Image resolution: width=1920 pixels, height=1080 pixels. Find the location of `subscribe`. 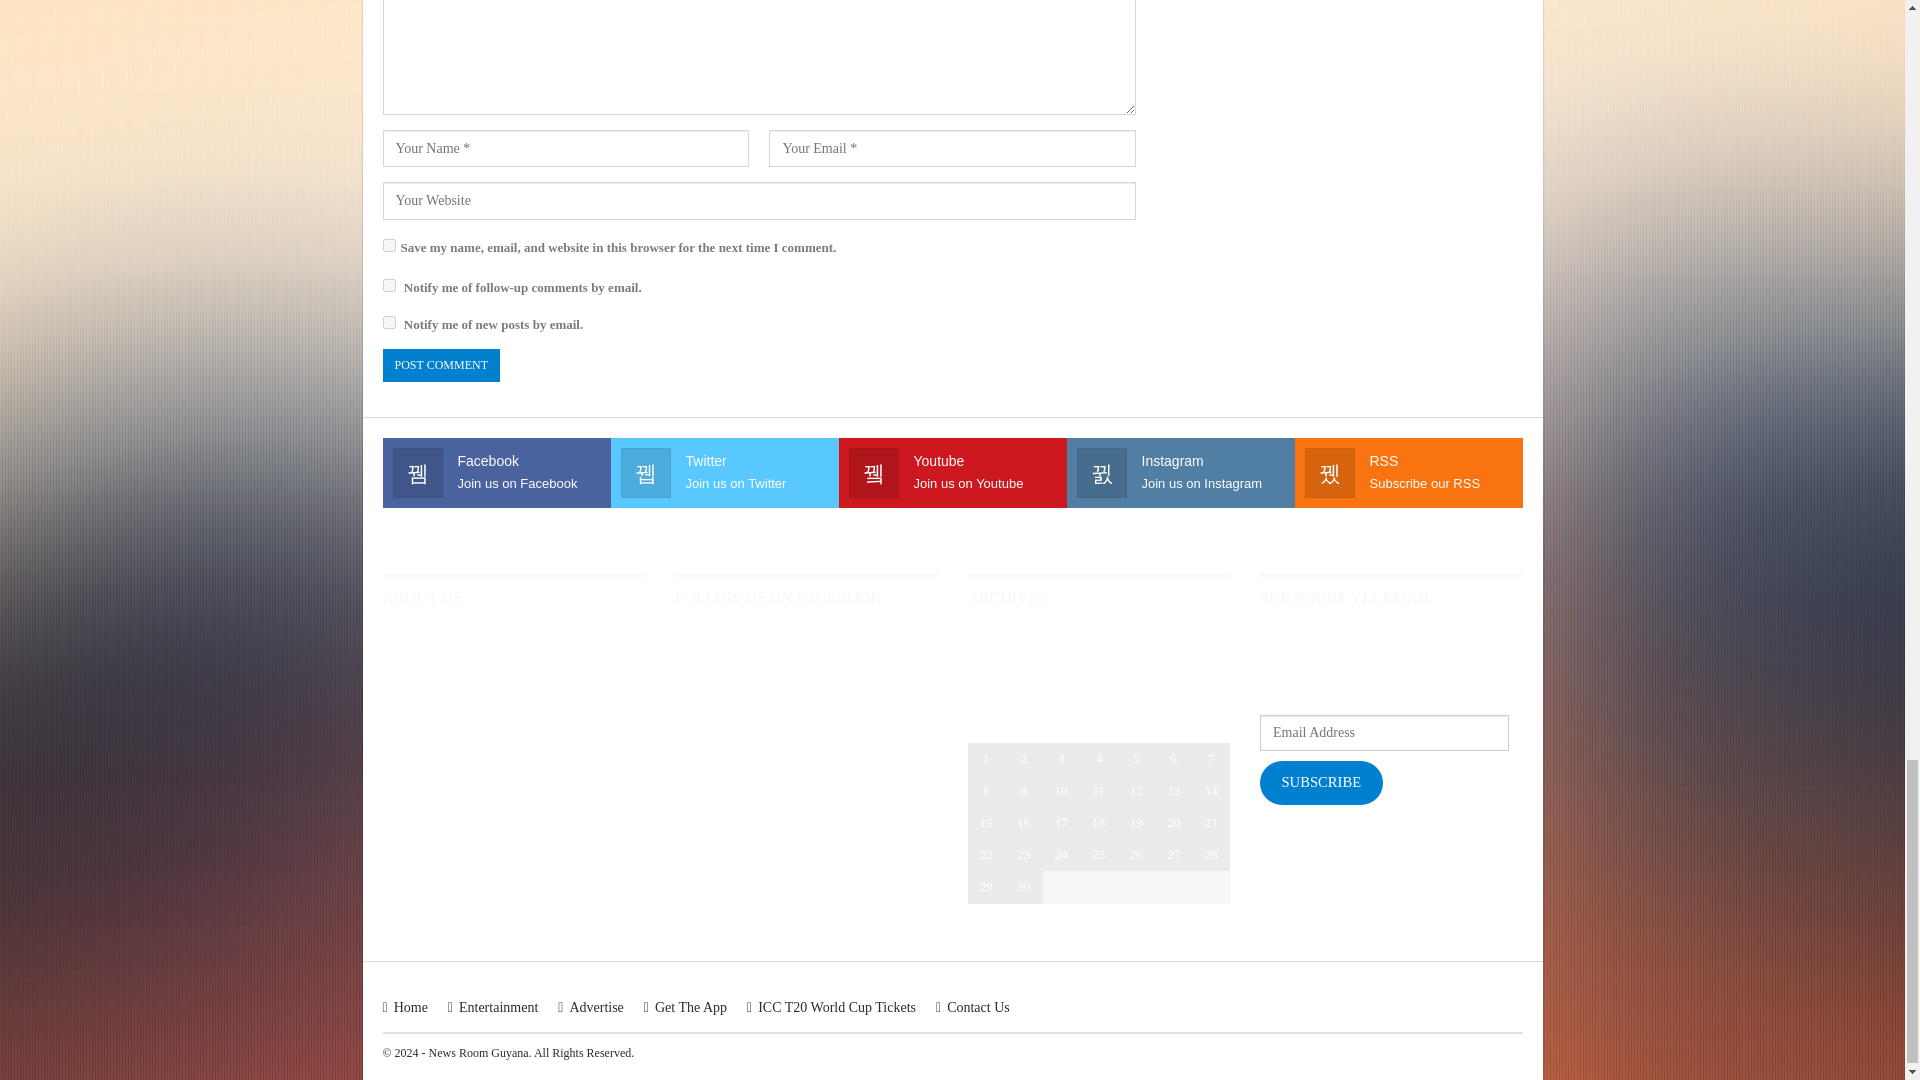

subscribe is located at coordinates (388, 284).